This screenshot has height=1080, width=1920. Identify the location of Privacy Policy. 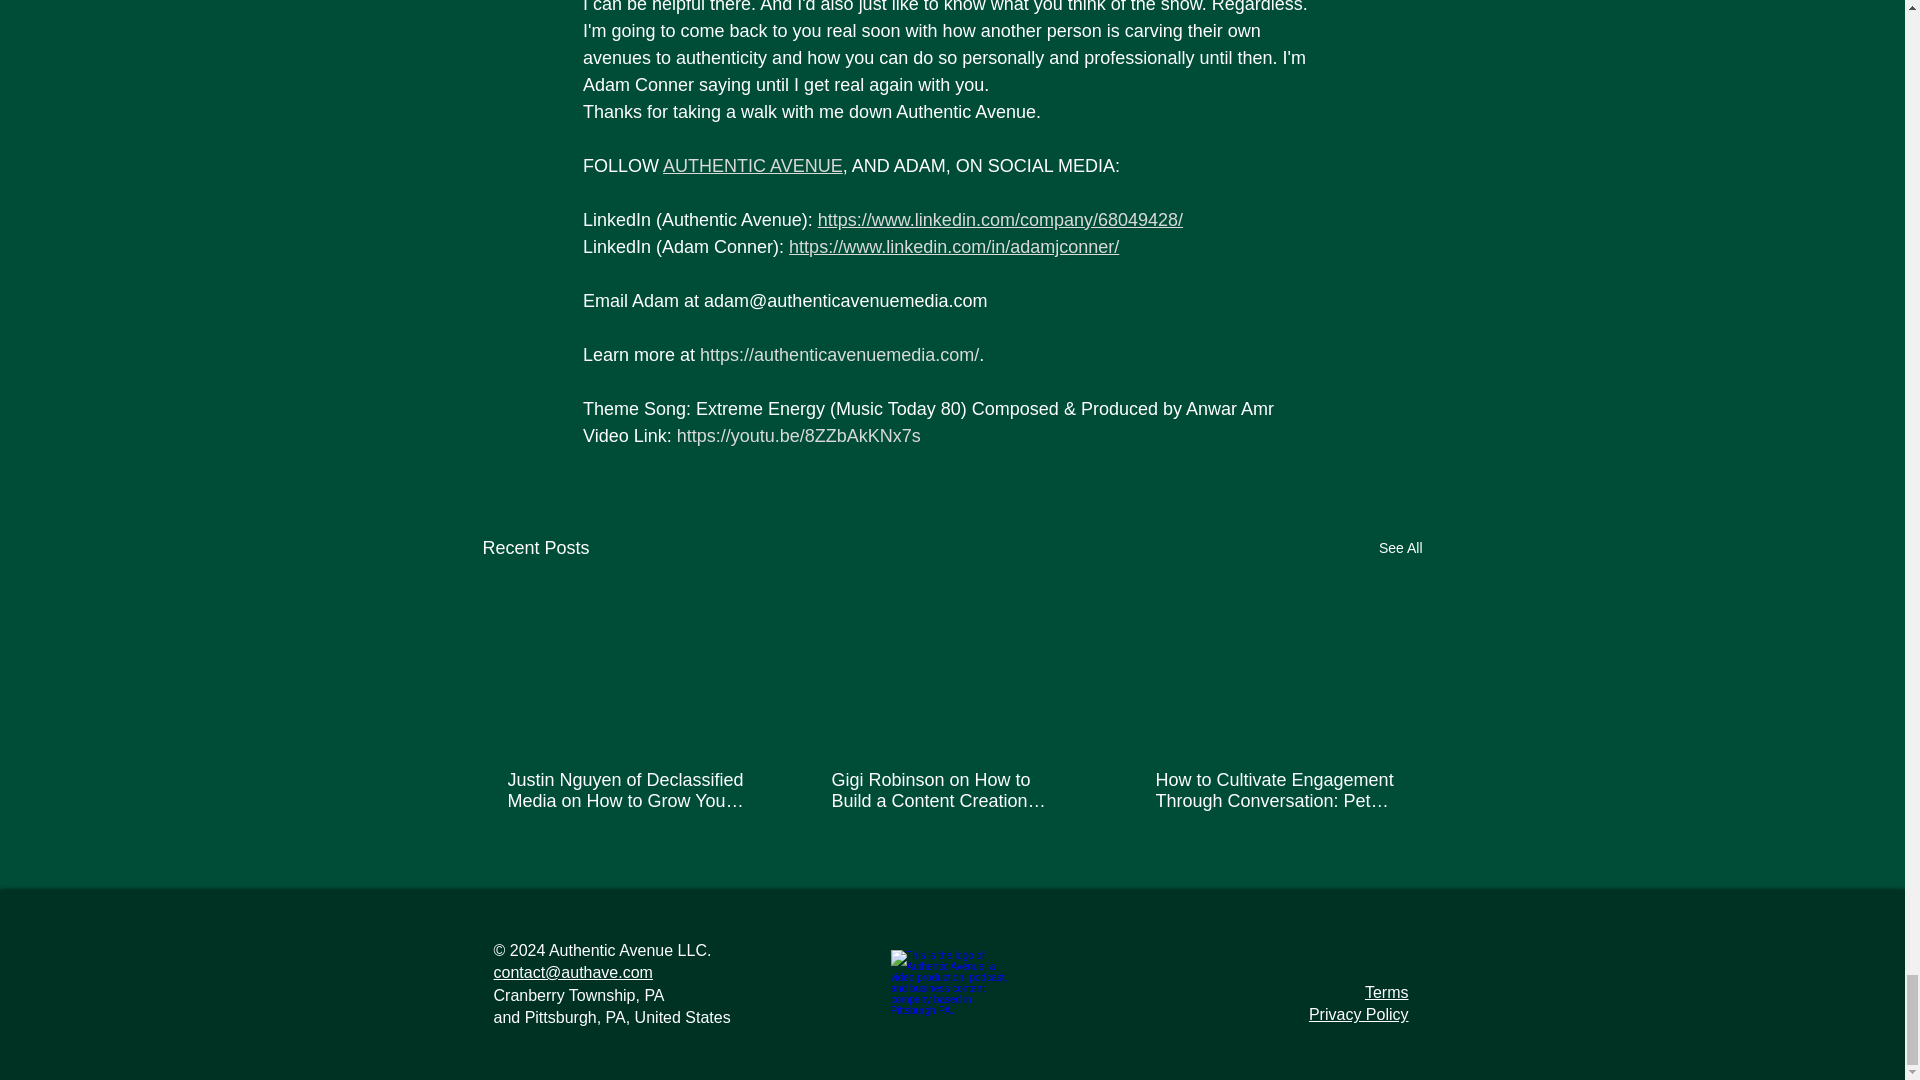
(1359, 1014).